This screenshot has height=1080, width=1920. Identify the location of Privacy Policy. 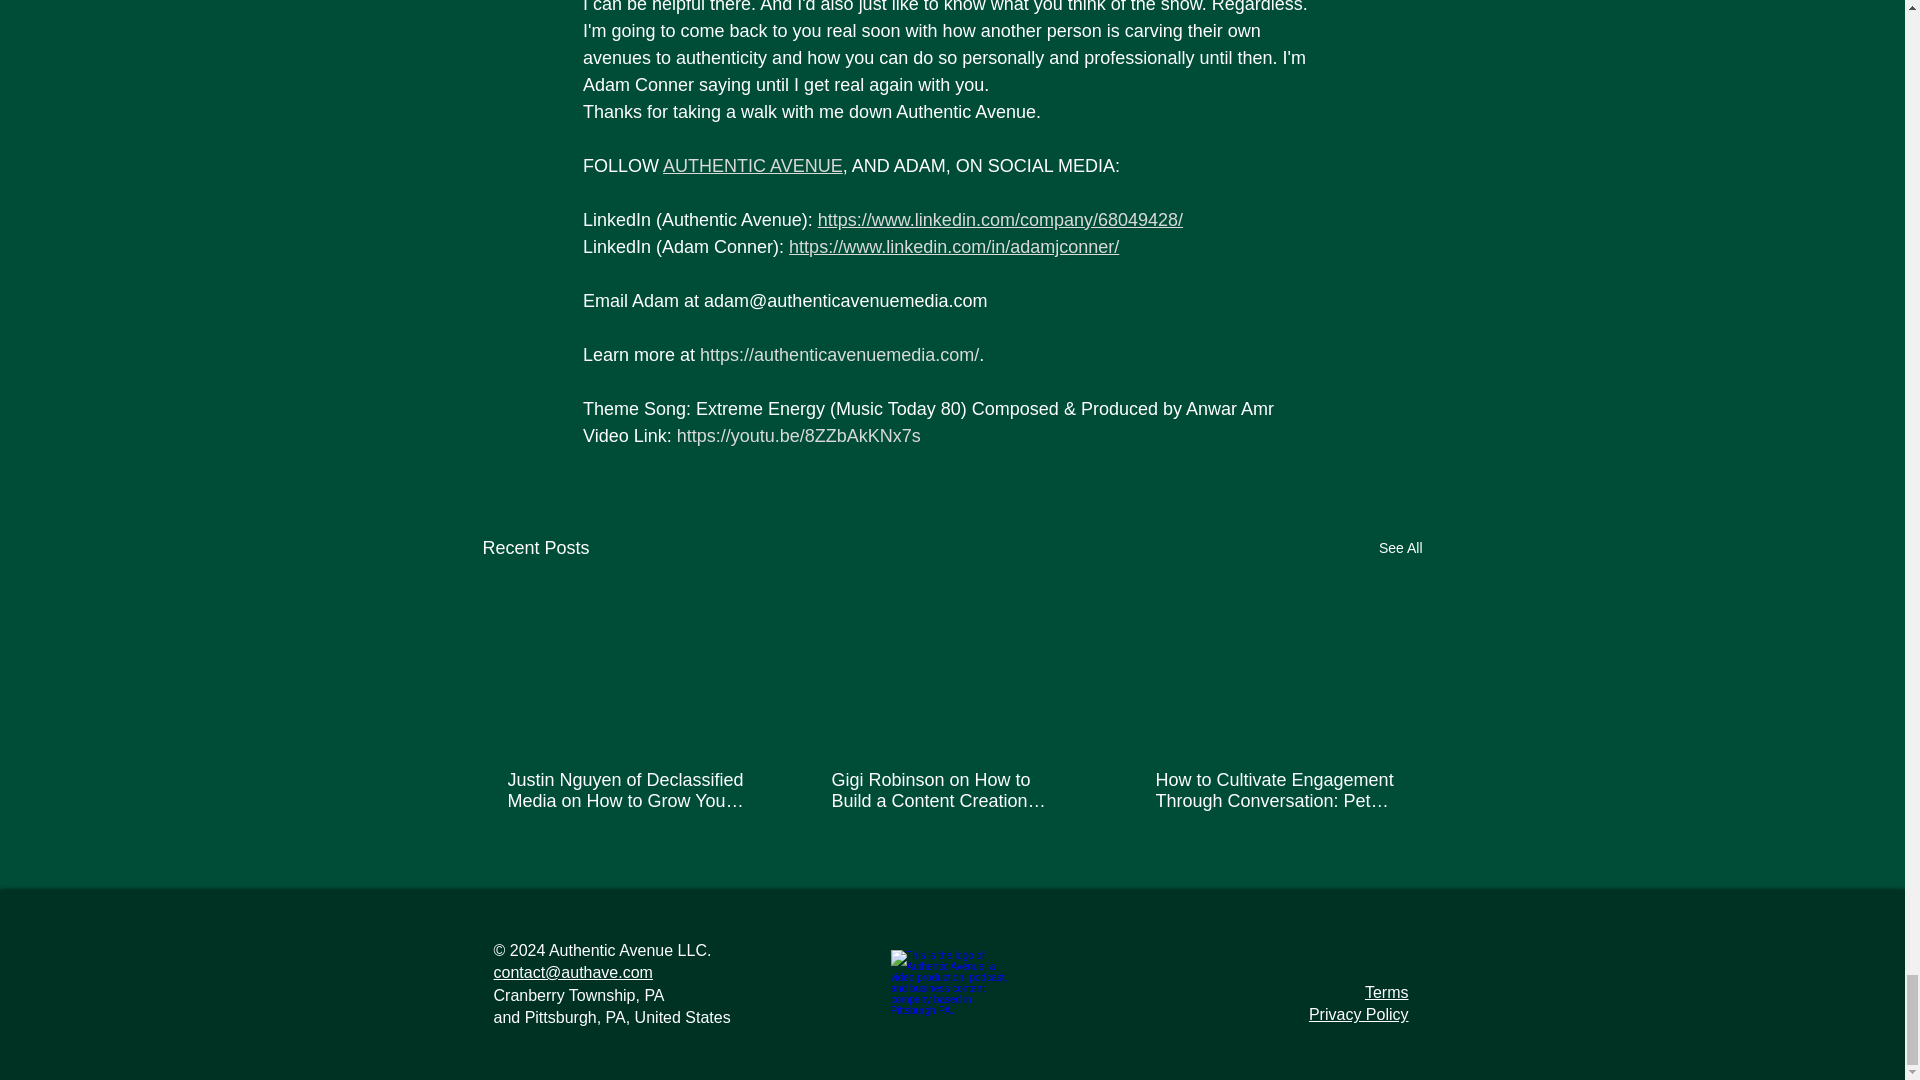
(1359, 1014).